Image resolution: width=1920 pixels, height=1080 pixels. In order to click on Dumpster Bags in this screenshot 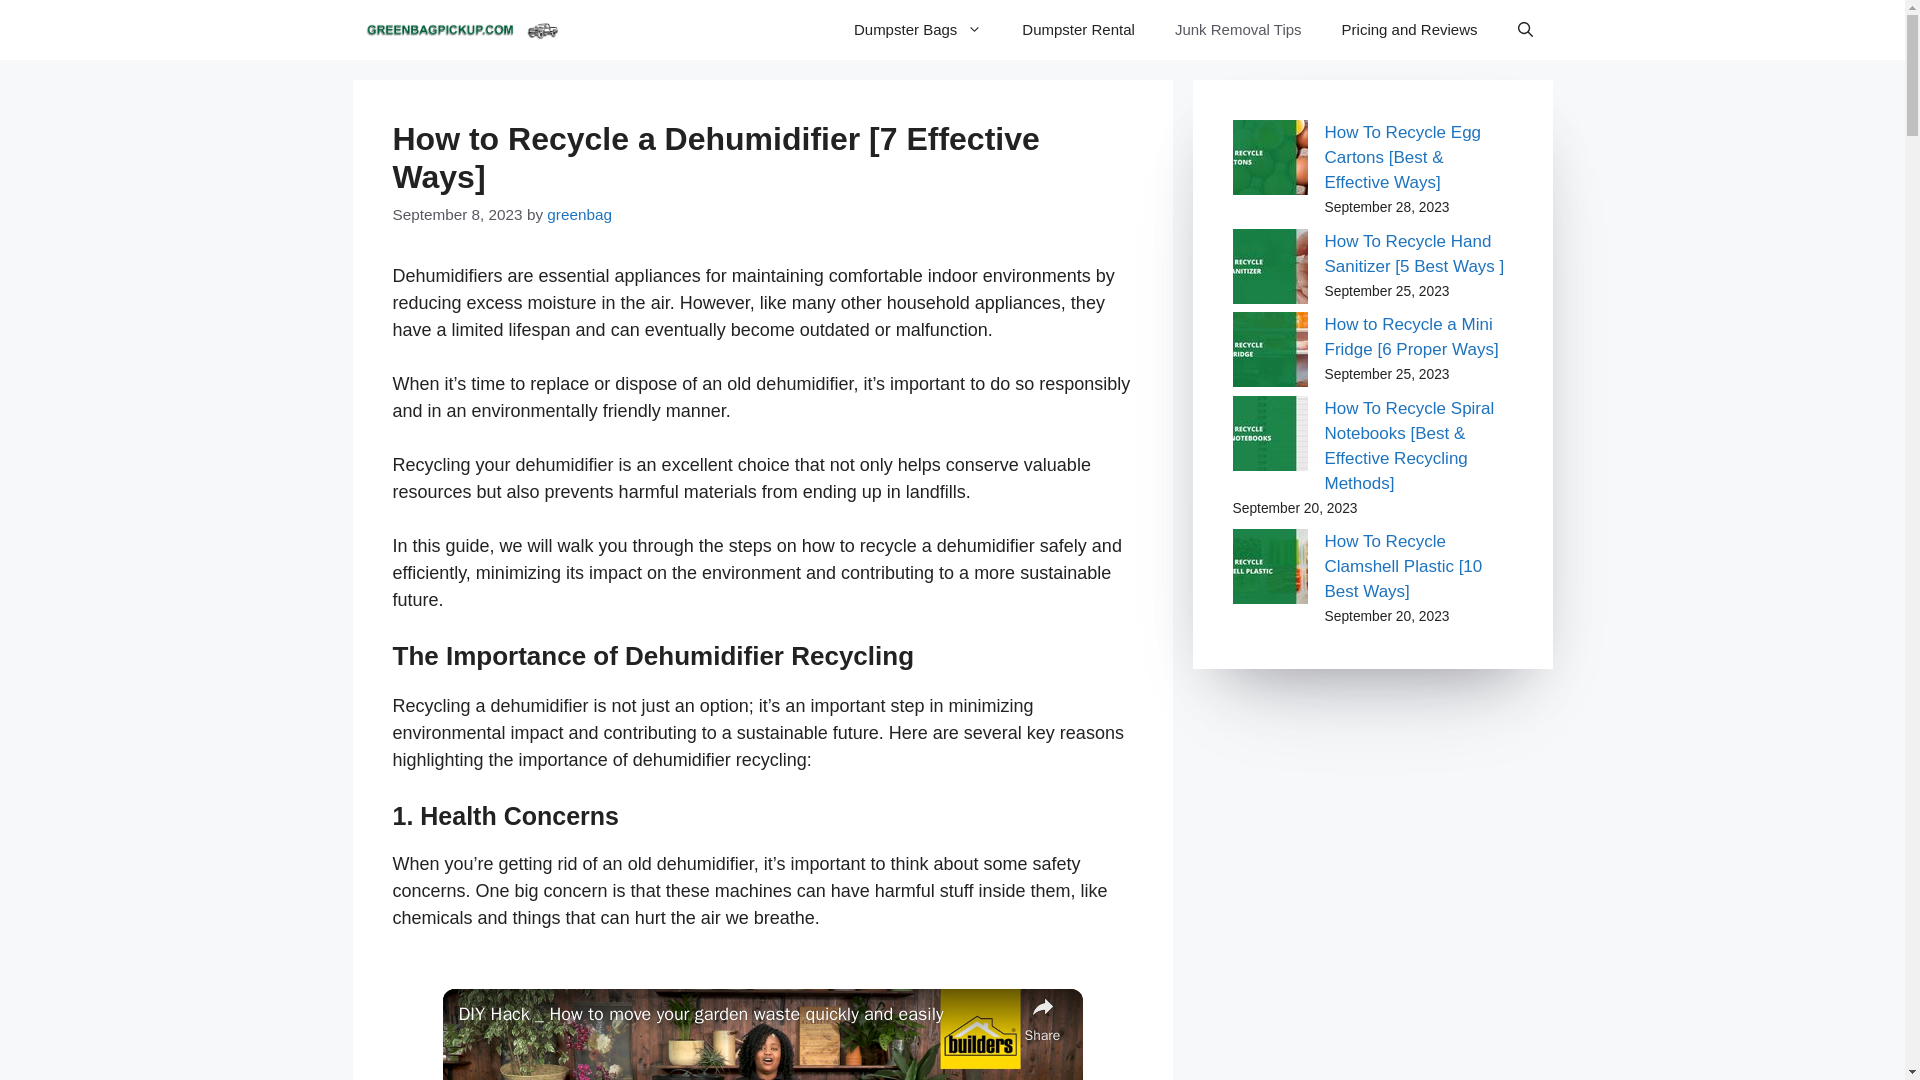, I will do `click(918, 30)`.